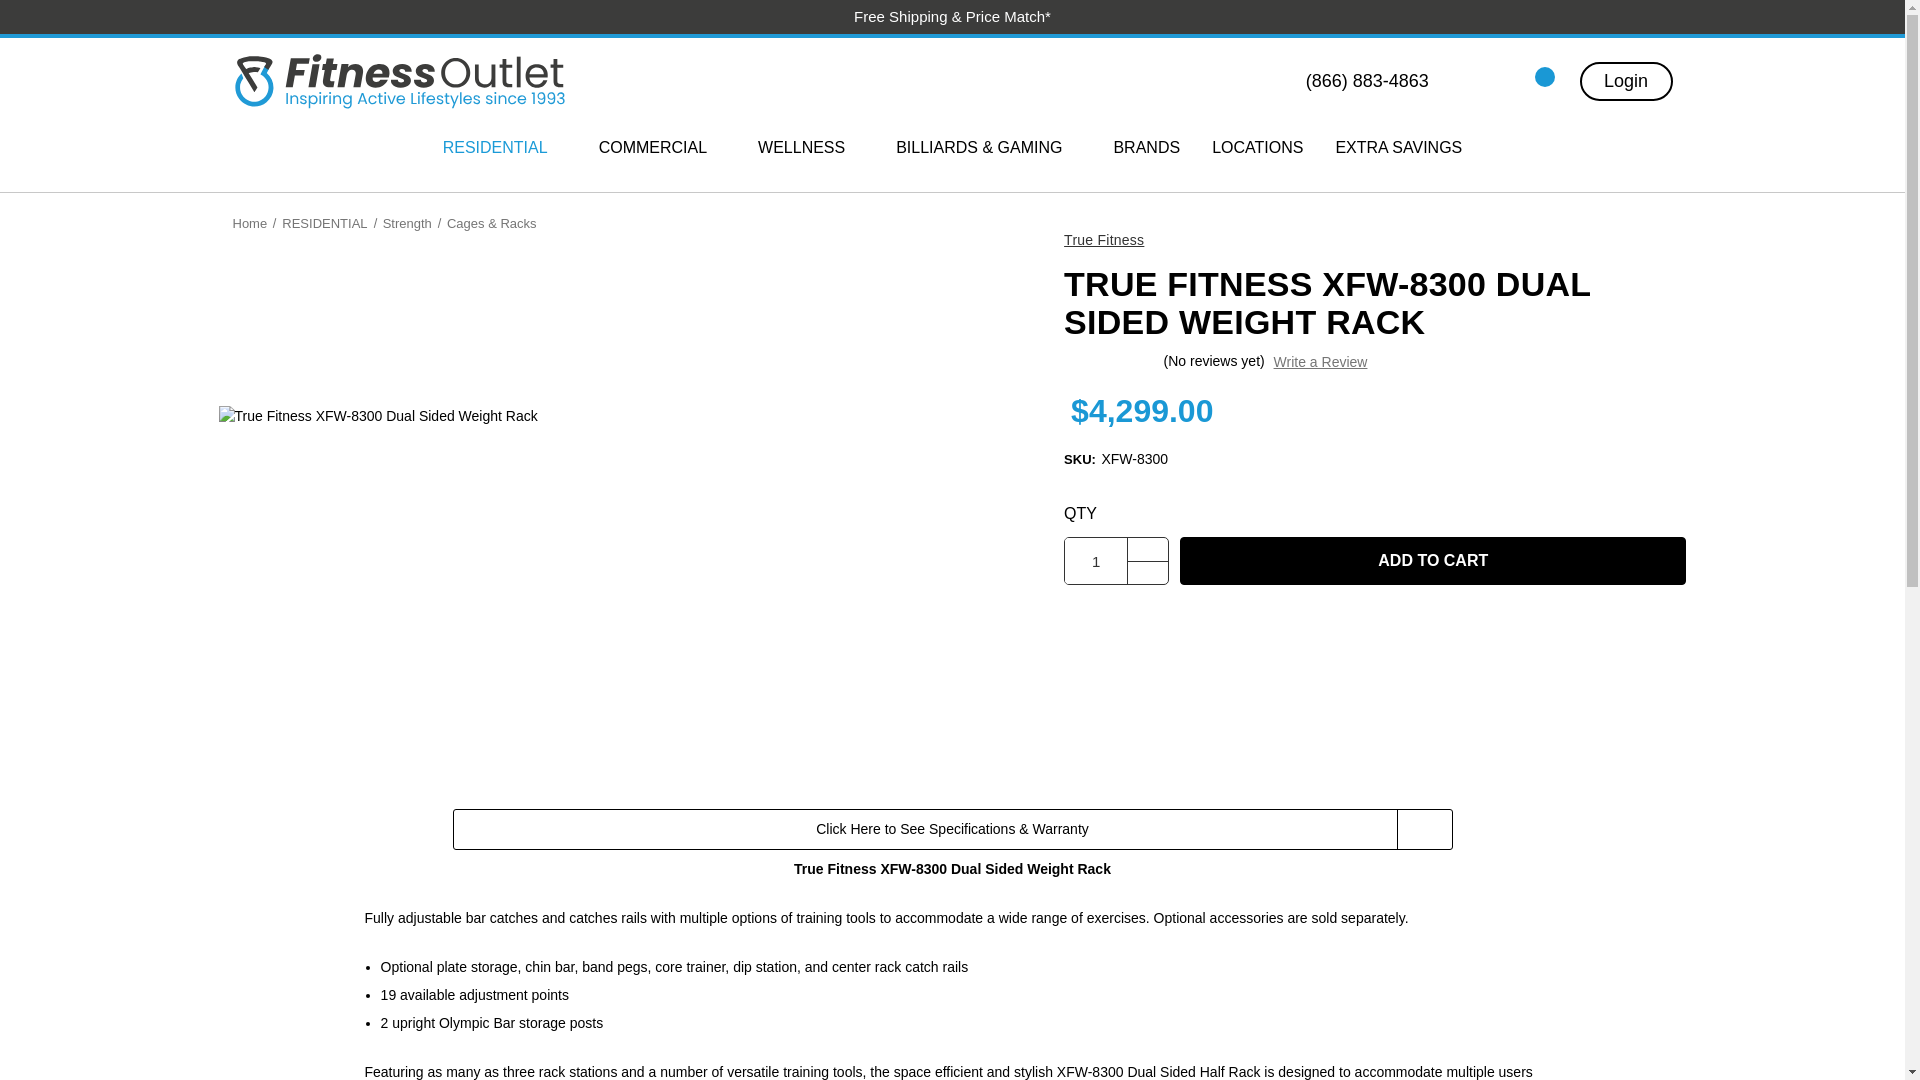  Describe the element at coordinates (1626, 81) in the screenshot. I see `Login` at that location.